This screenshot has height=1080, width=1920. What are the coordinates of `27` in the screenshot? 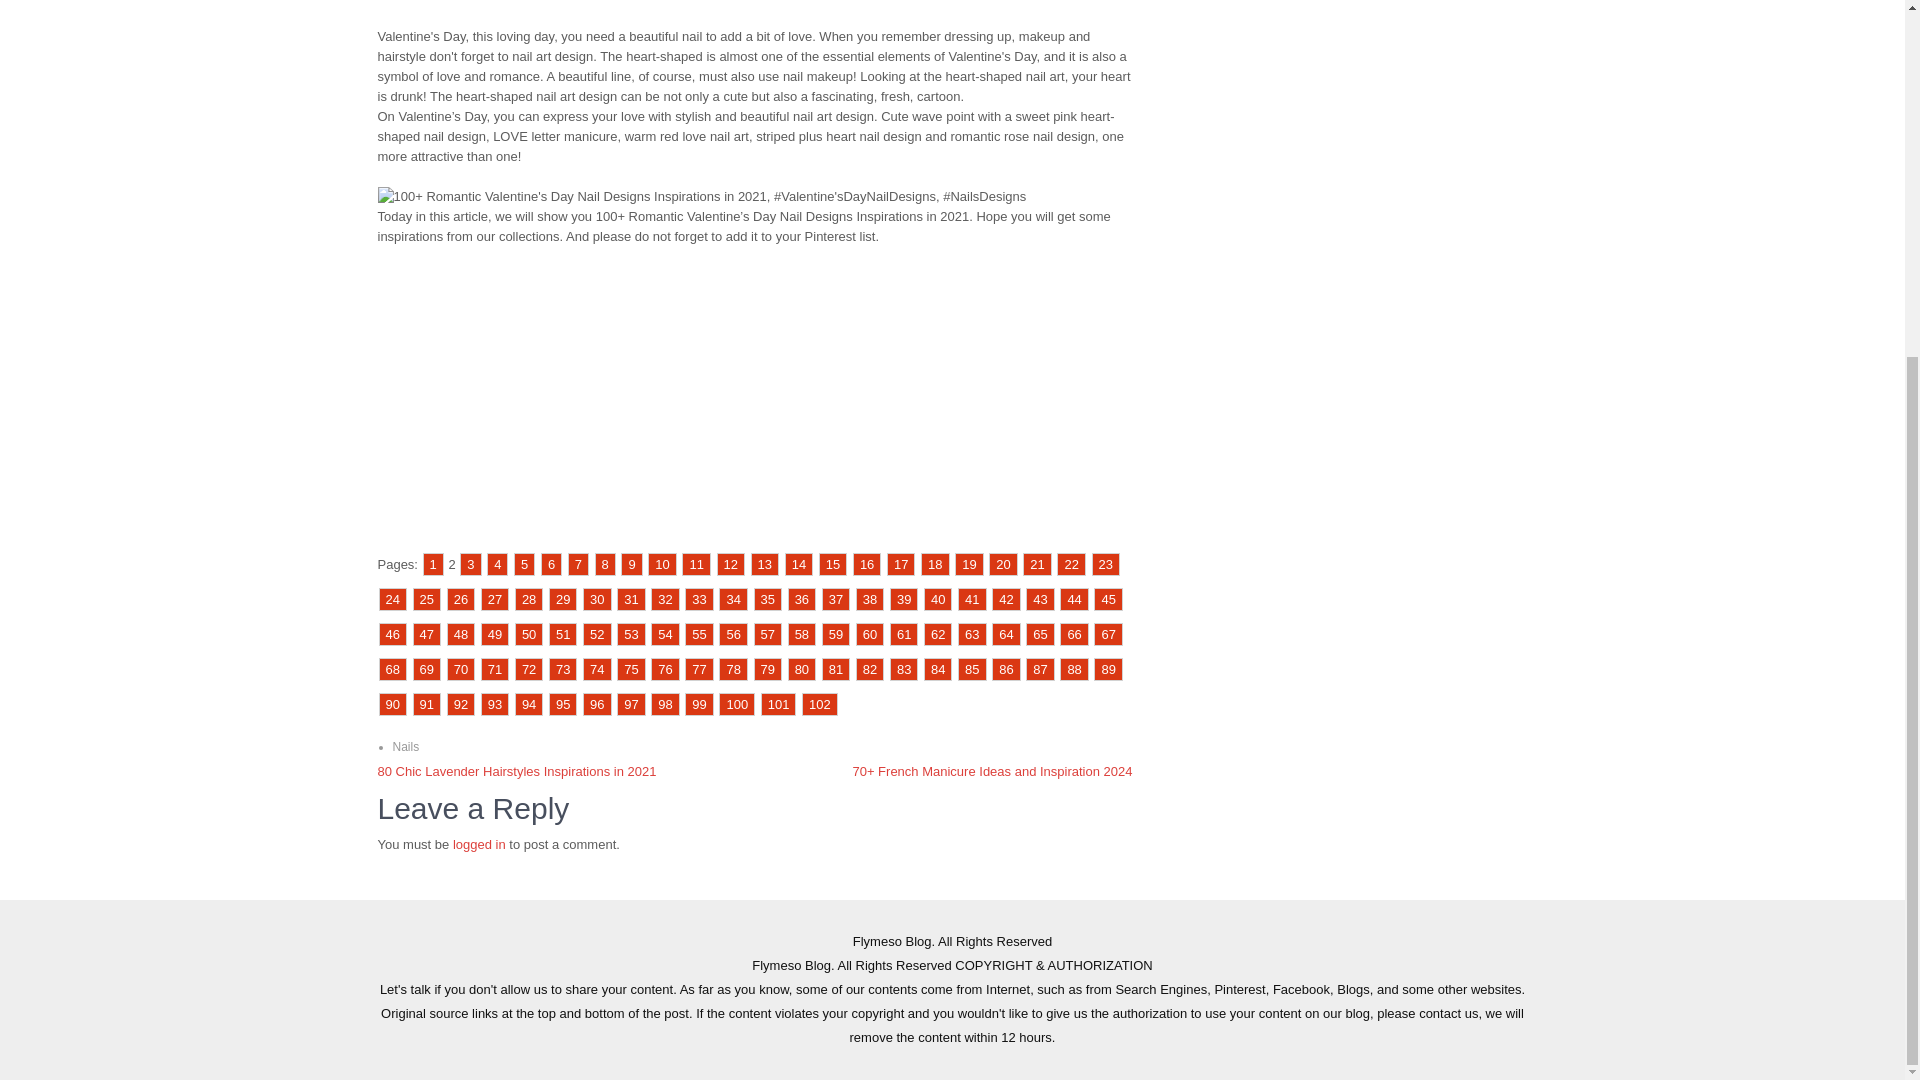 It's located at (494, 599).